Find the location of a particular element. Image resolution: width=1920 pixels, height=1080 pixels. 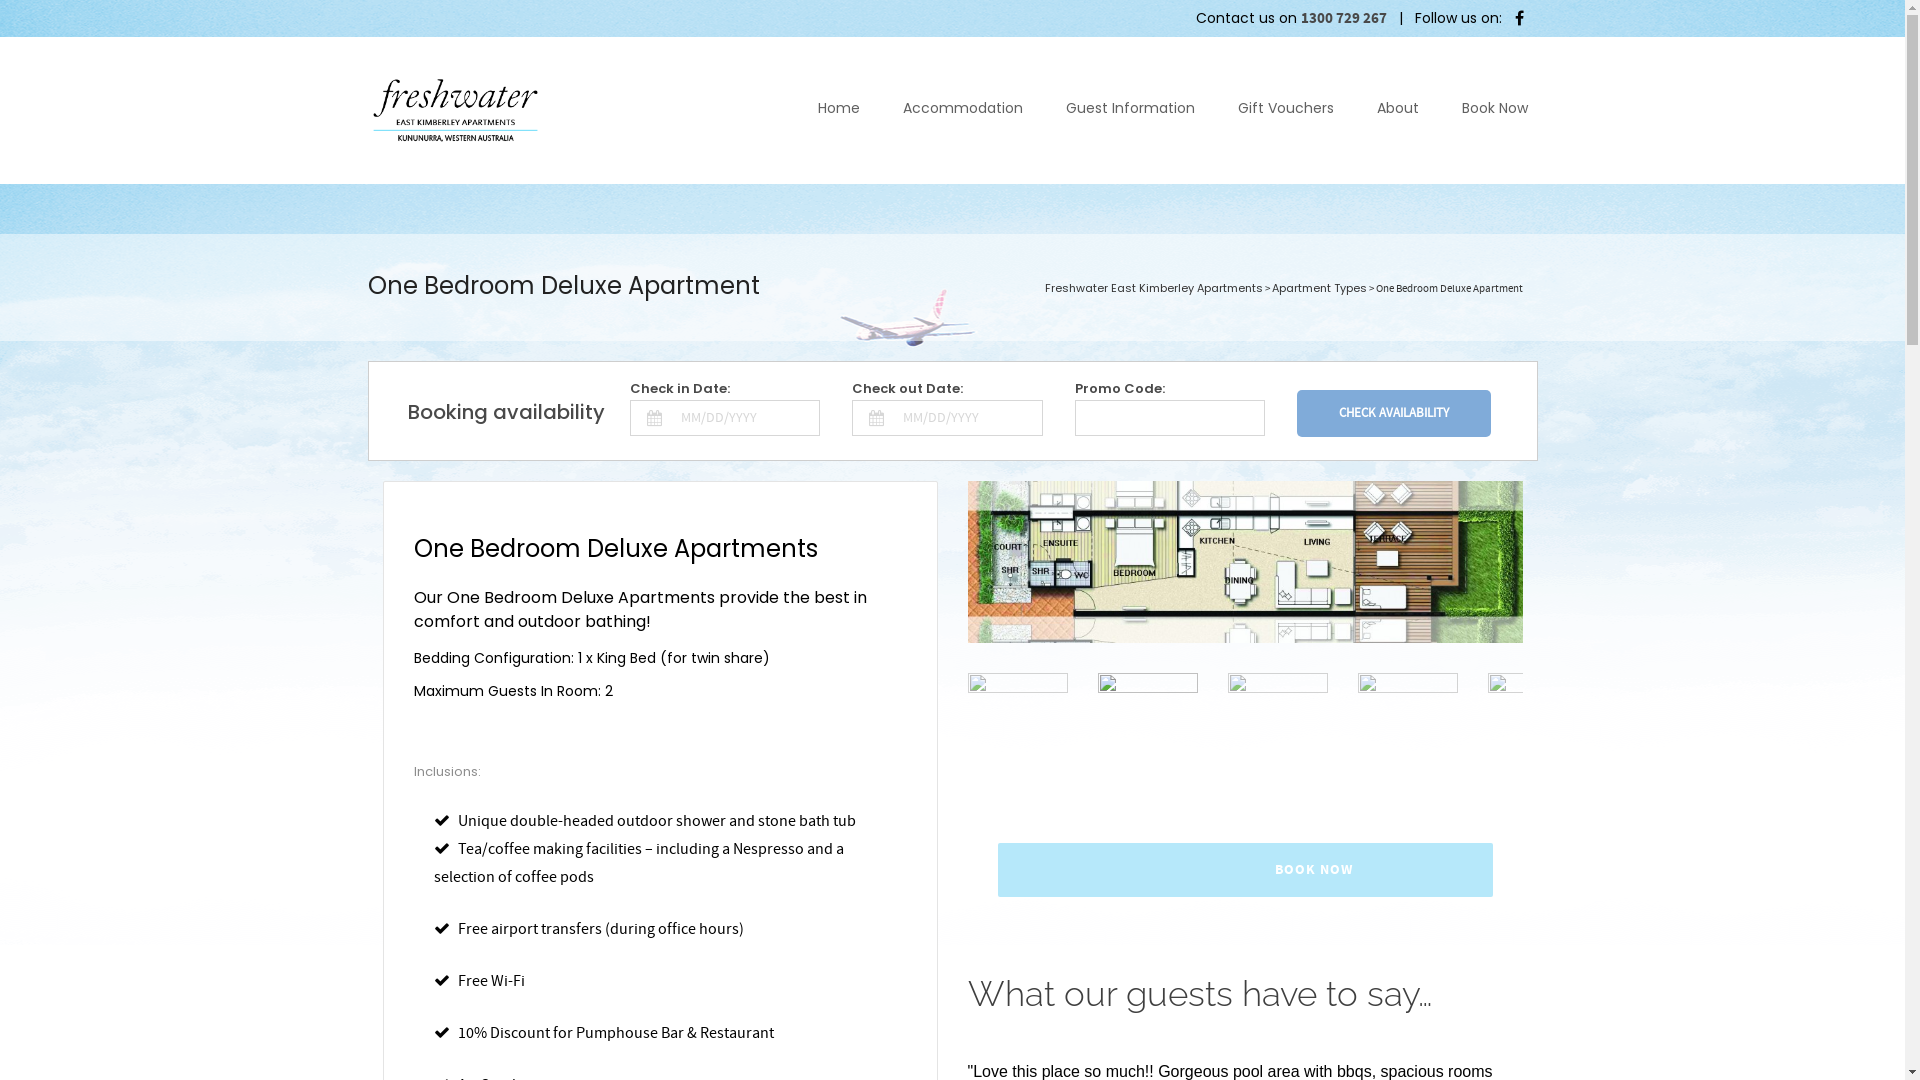

Gift Vouchers is located at coordinates (1286, 113).